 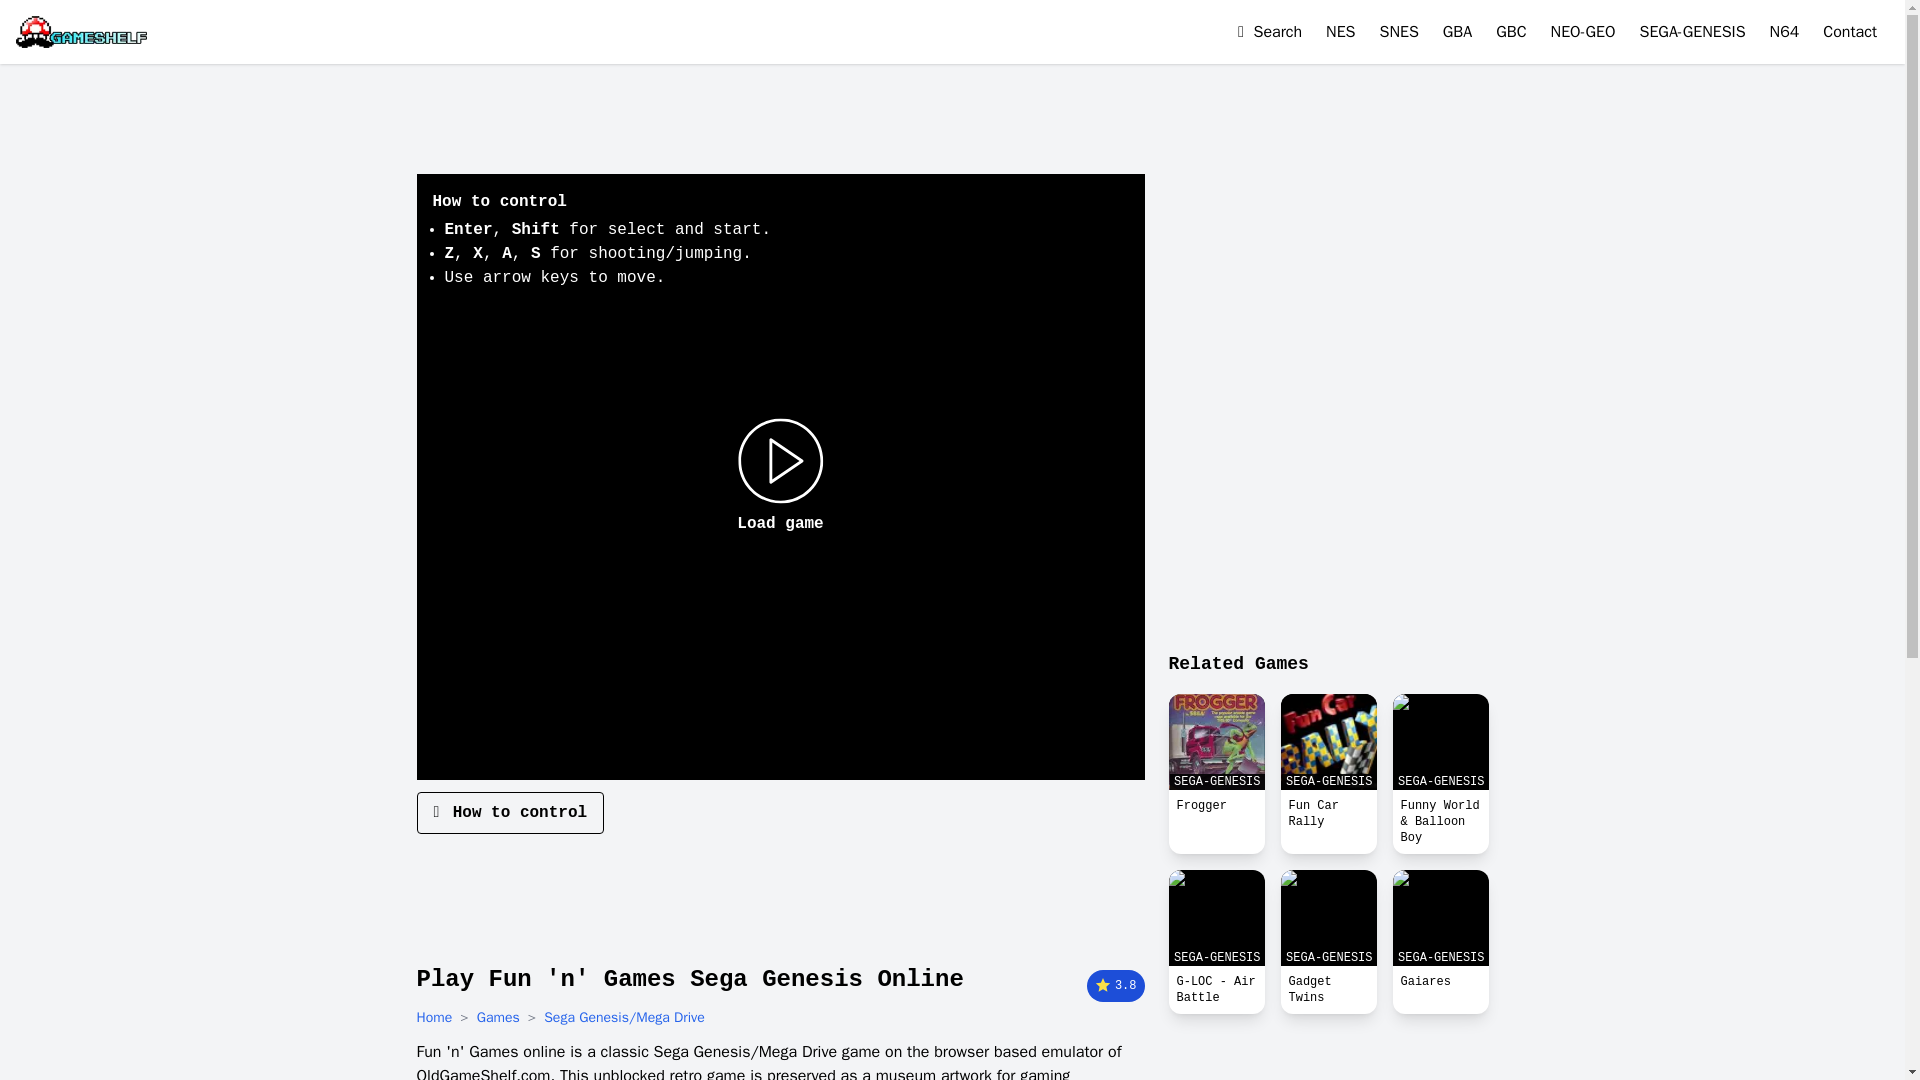 I want to click on Frogger, so click(x=1215, y=805).